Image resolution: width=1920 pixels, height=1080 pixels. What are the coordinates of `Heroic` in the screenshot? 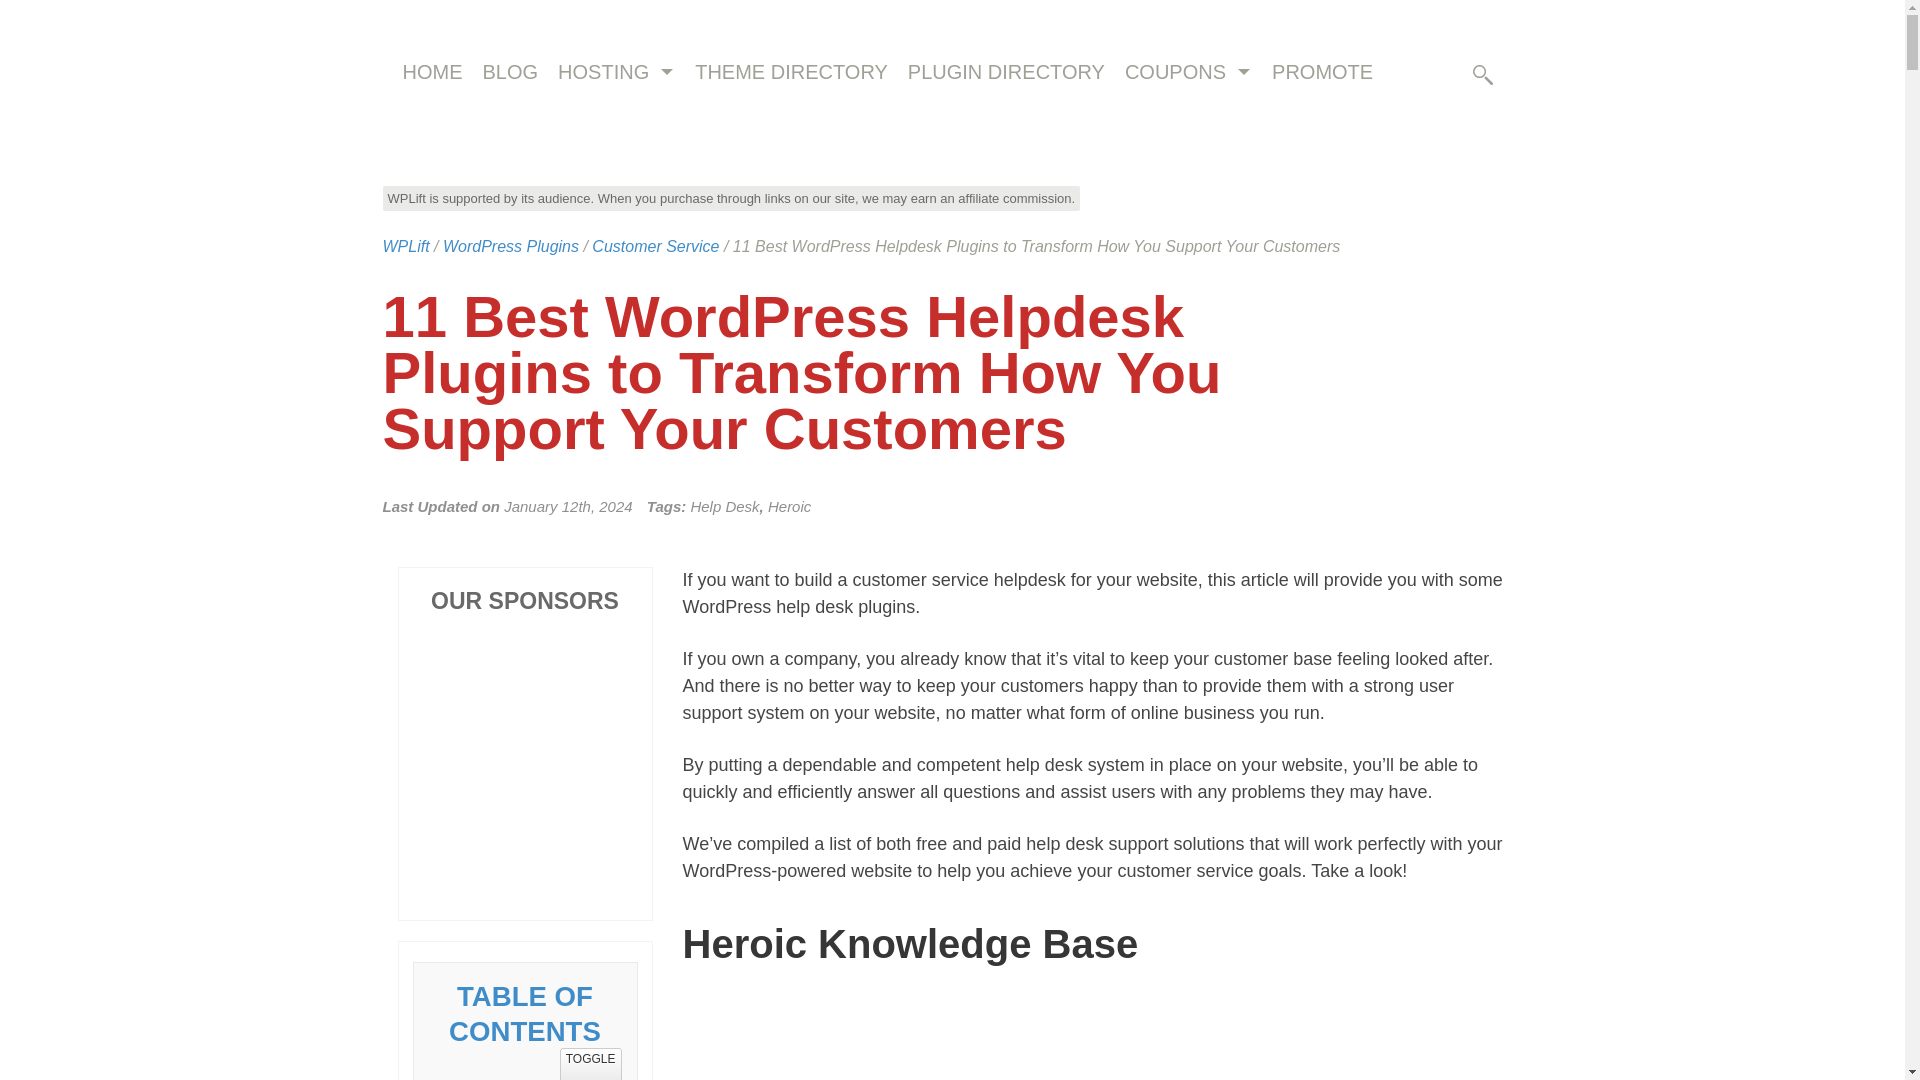 It's located at (789, 506).